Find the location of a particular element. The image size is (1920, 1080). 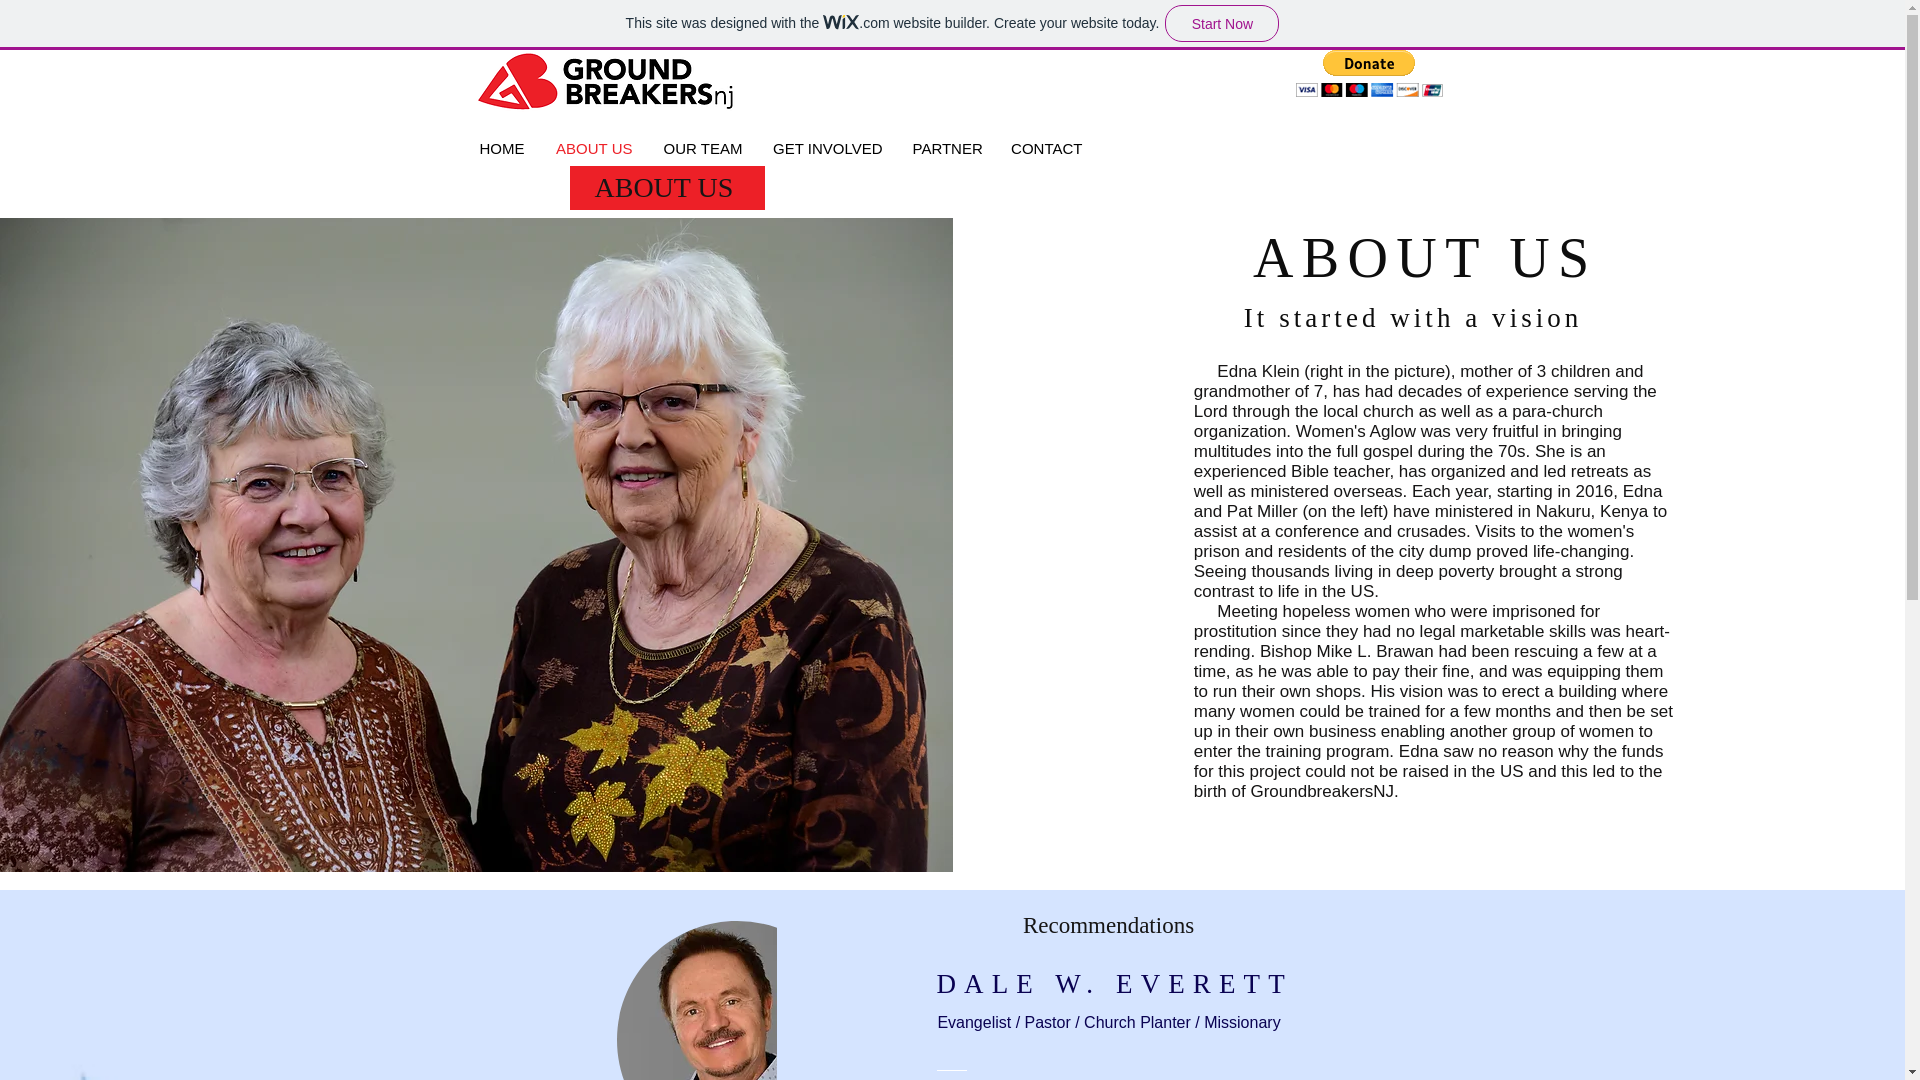

HOME is located at coordinates (500, 148).